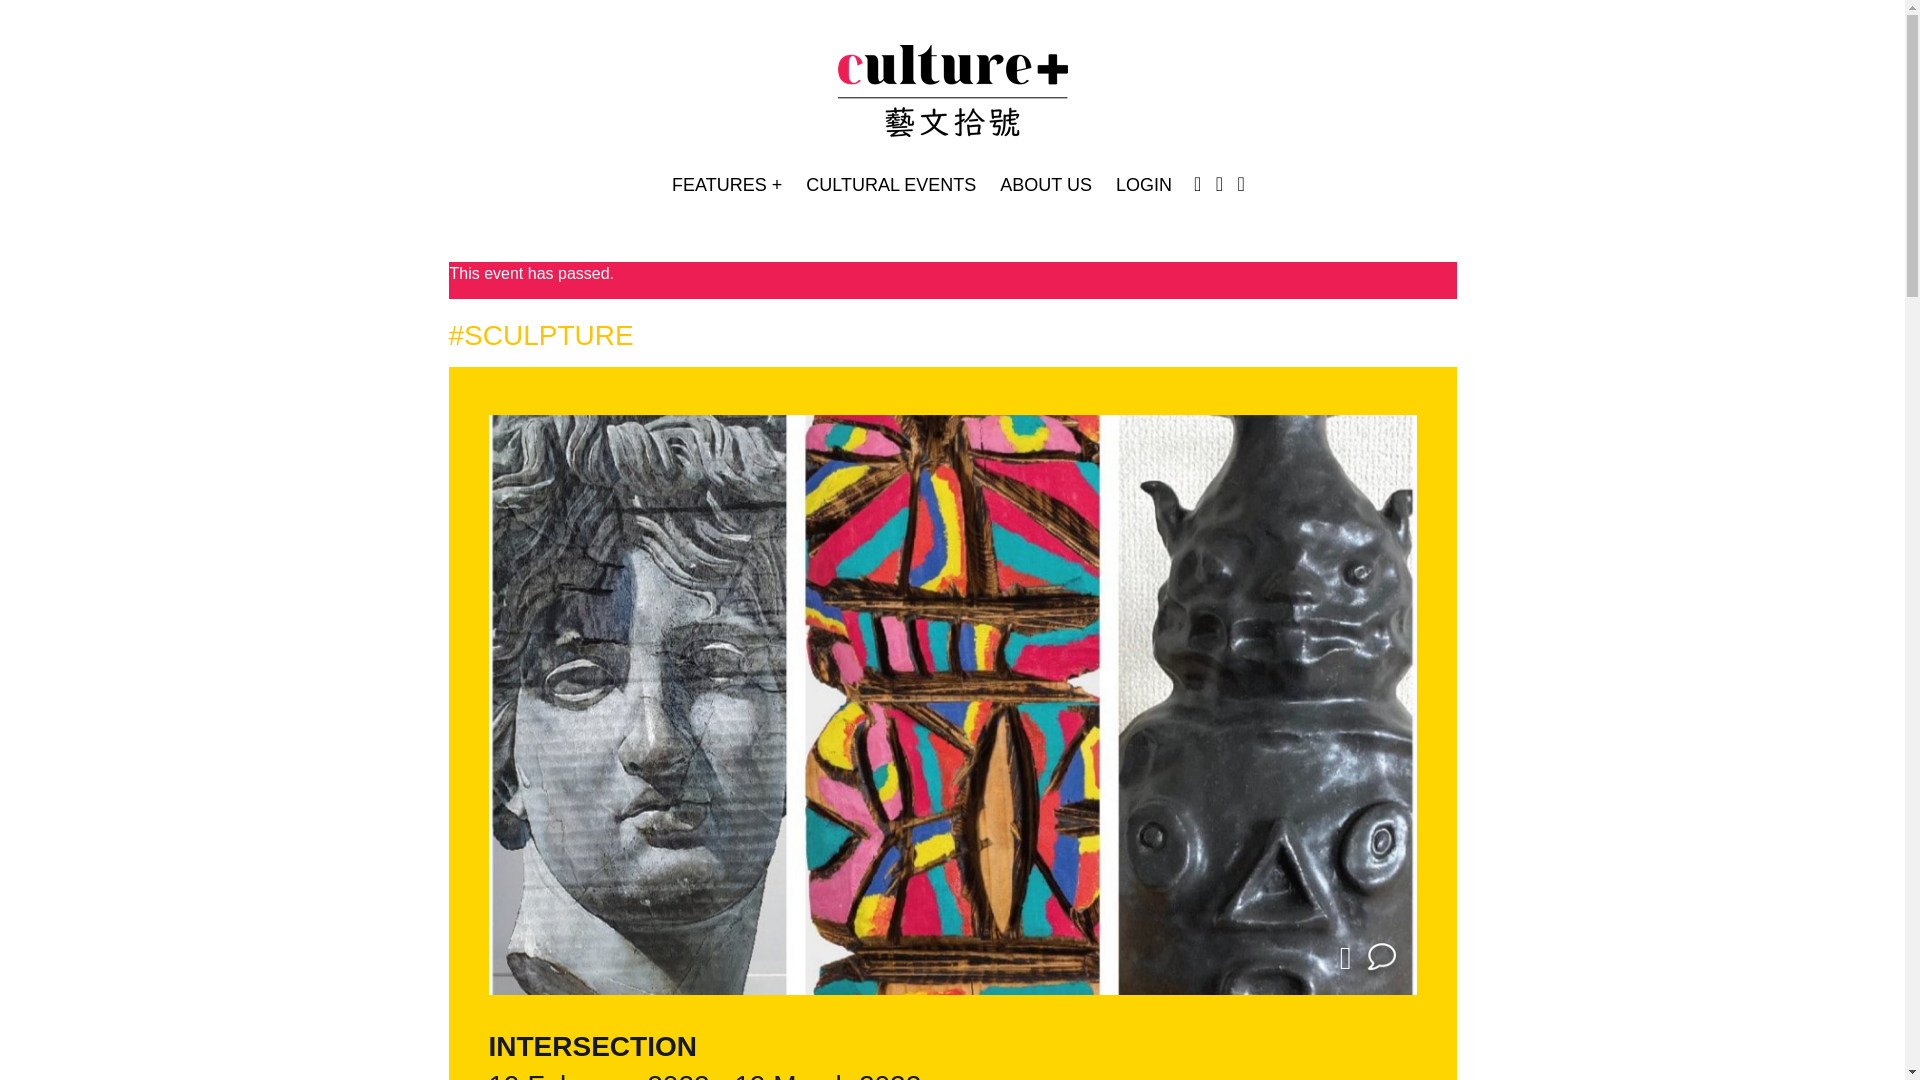 The height and width of the screenshot is (1080, 1920). What do you see at coordinates (1241, 186) in the screenshot?
I see `Youtube` at bounding box center [1241, 186].